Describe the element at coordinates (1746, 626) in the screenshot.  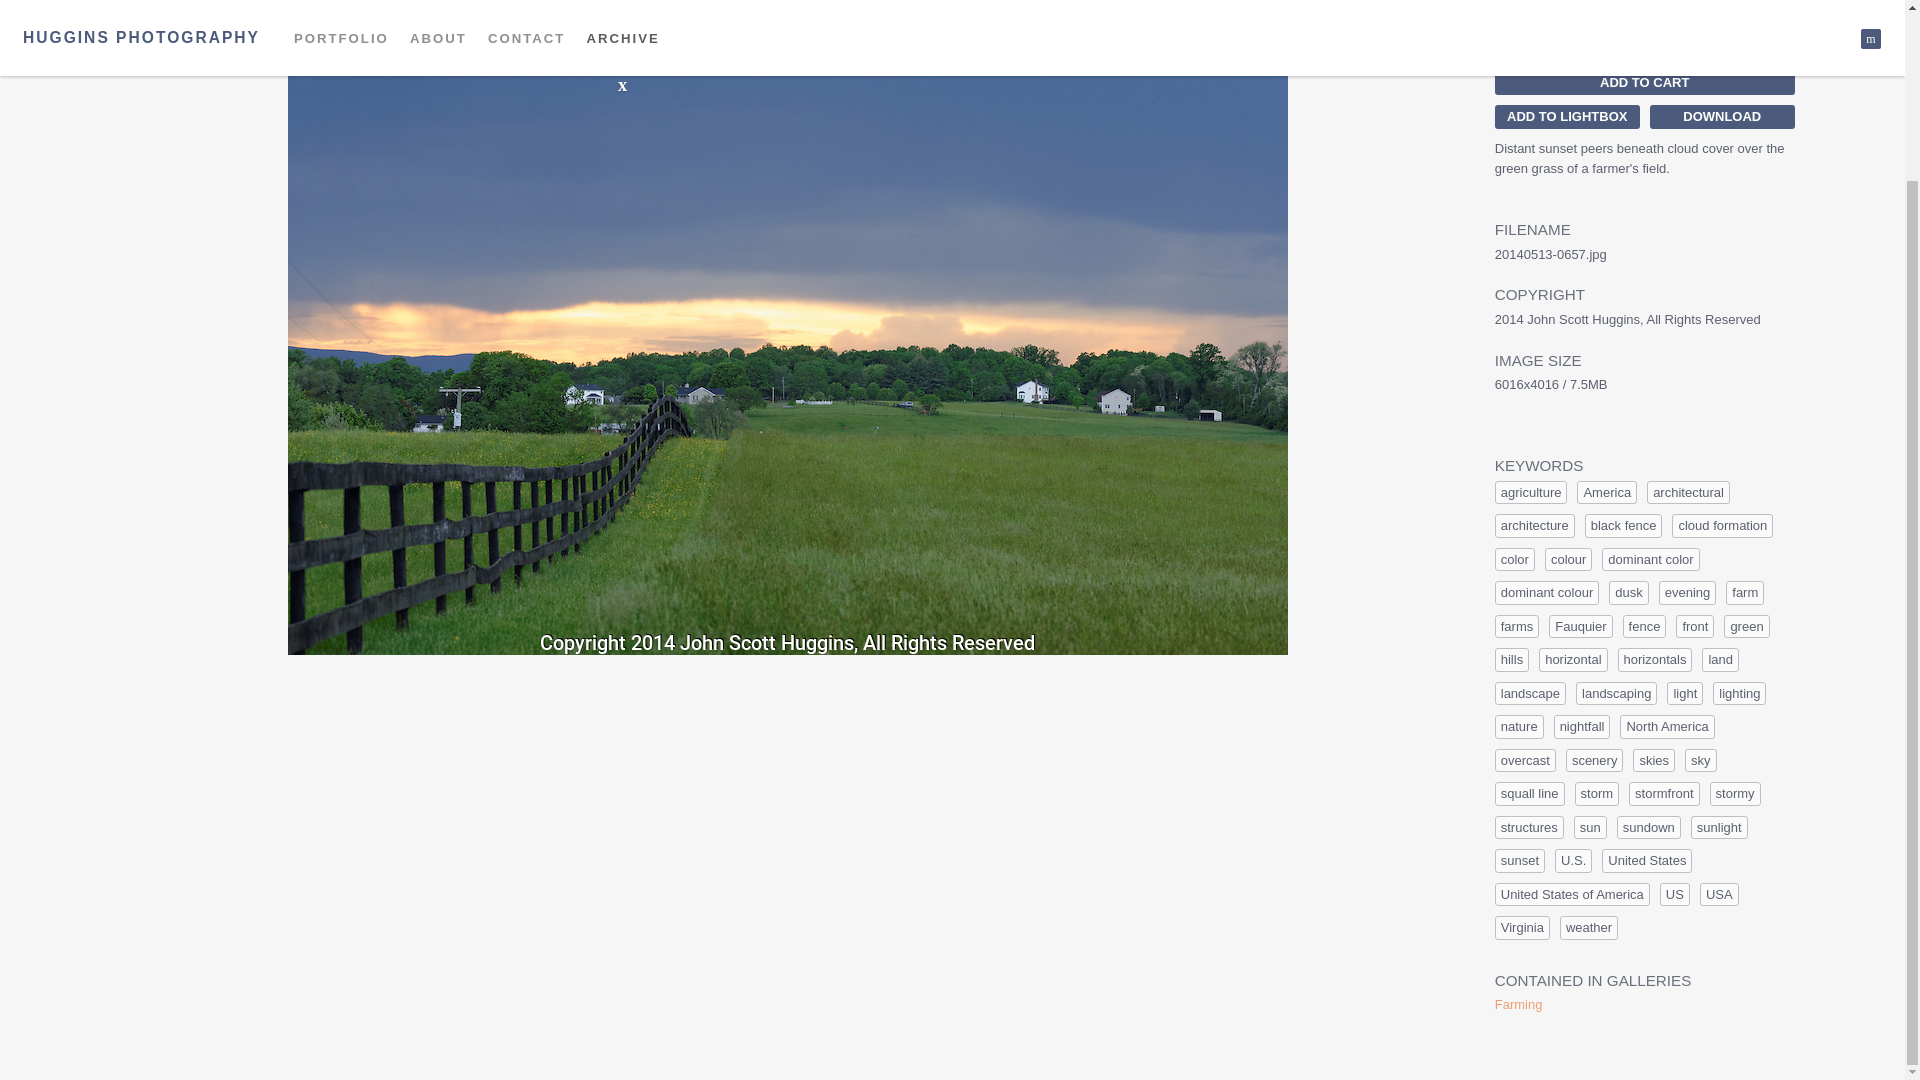
I see `green` at that location.